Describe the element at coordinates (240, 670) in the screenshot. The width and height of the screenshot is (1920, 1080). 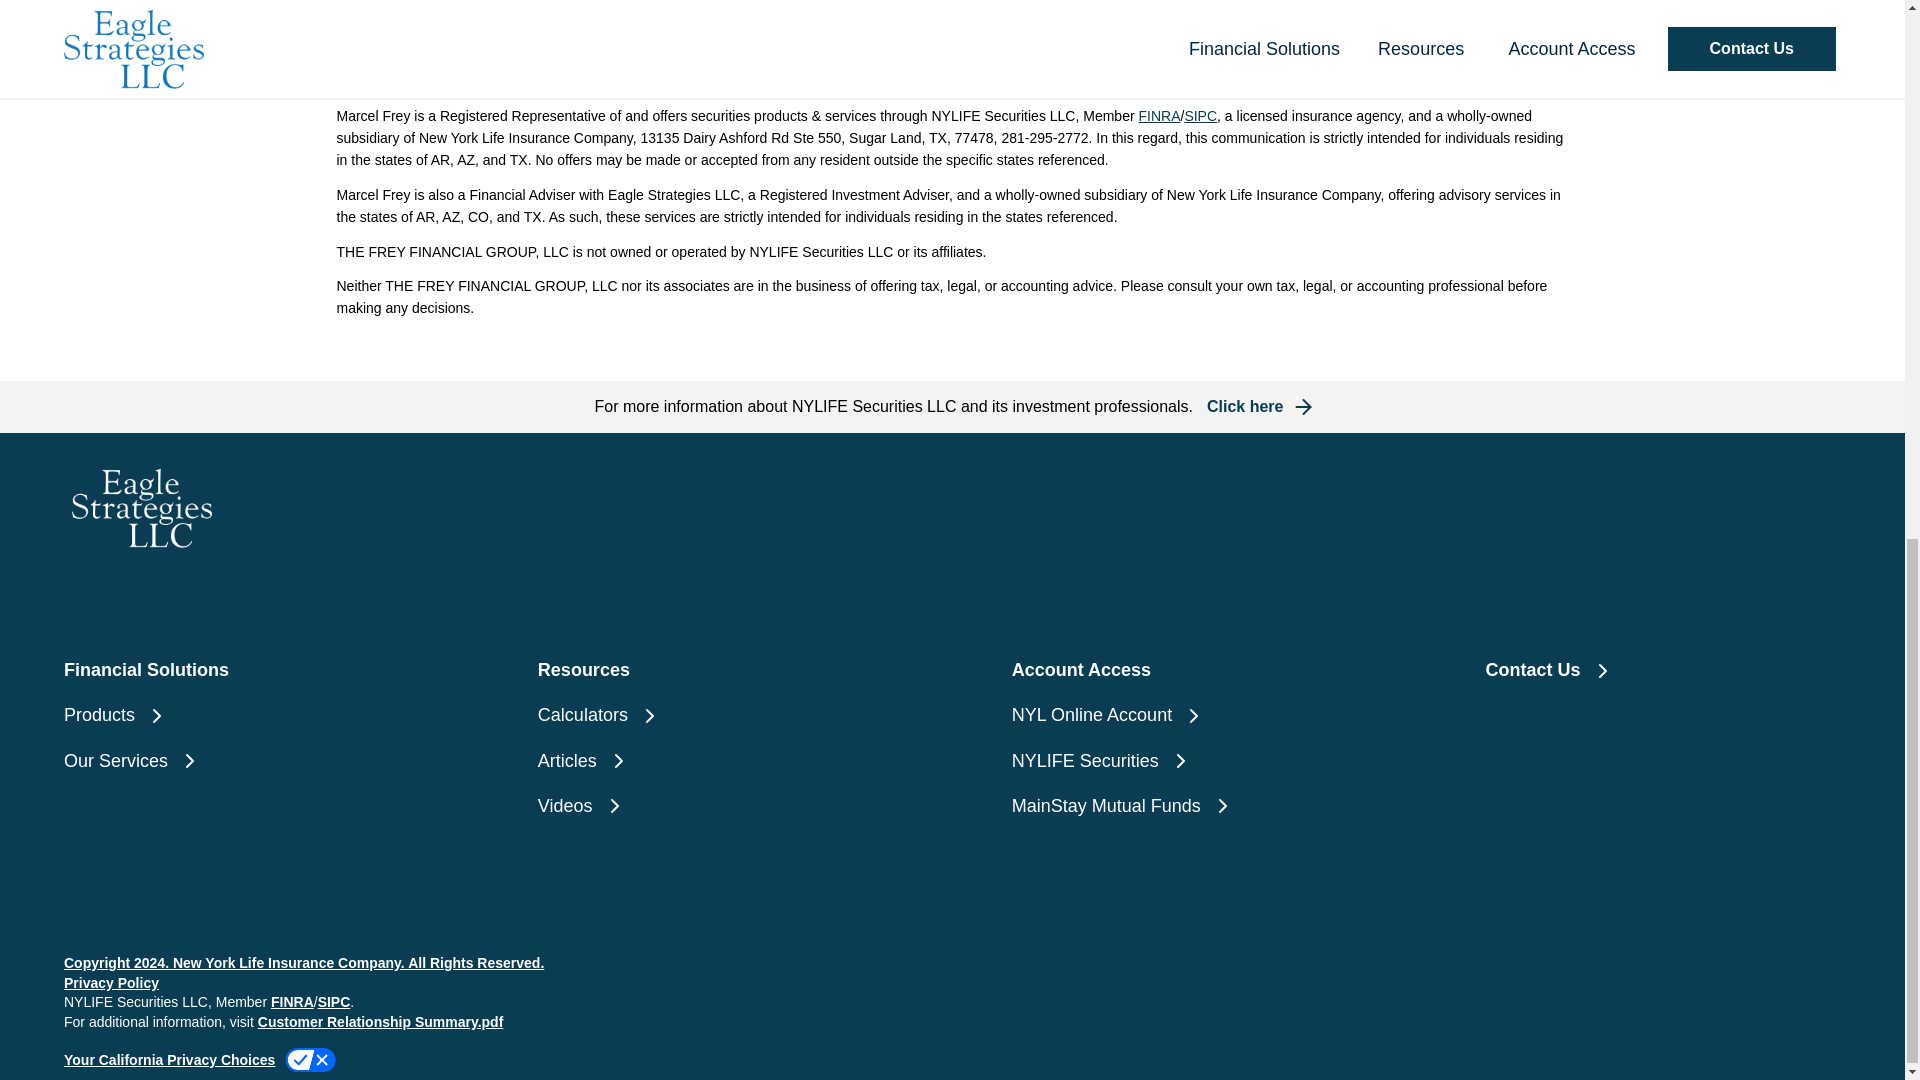
I see `Financial Solutions` at that location.